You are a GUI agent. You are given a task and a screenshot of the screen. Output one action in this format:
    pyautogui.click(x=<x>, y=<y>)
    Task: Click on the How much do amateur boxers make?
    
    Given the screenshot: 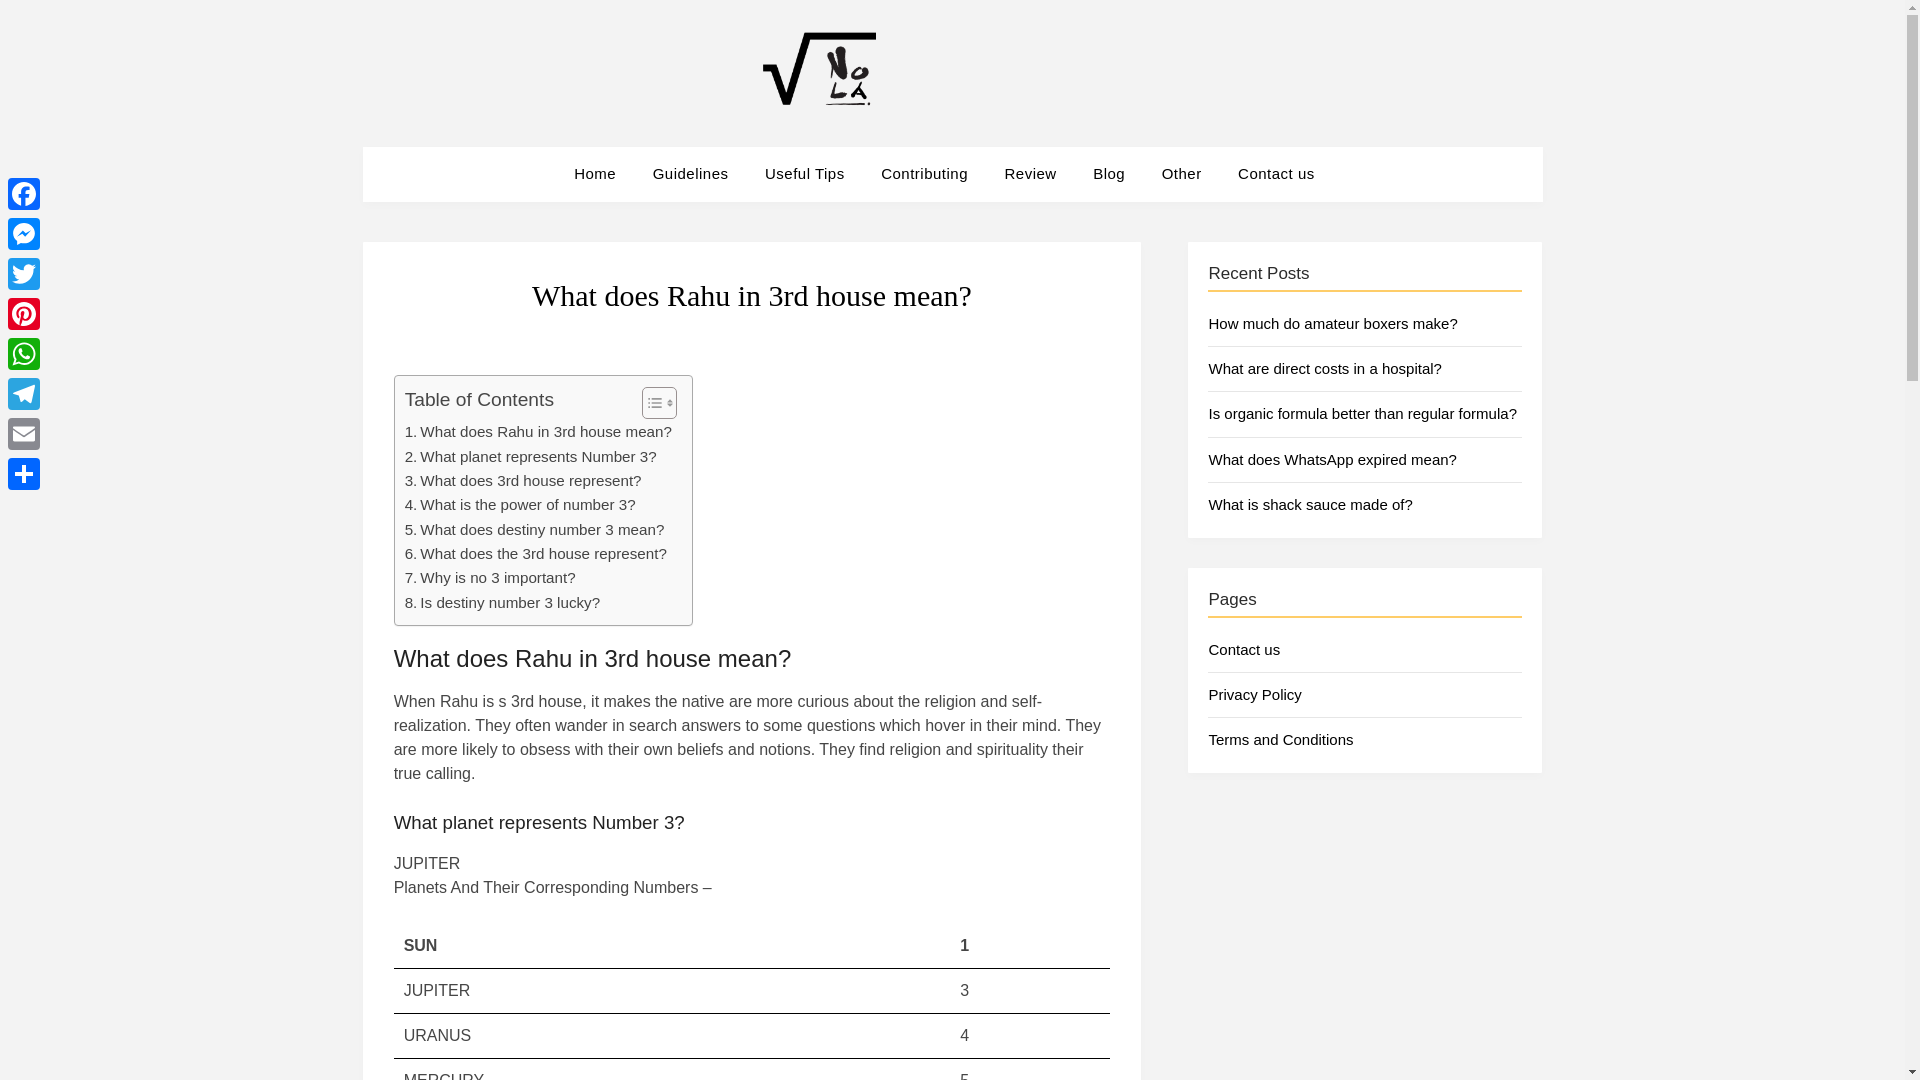 What is the action you would take?
    pyautogui.click(x=1332, y=323)
    